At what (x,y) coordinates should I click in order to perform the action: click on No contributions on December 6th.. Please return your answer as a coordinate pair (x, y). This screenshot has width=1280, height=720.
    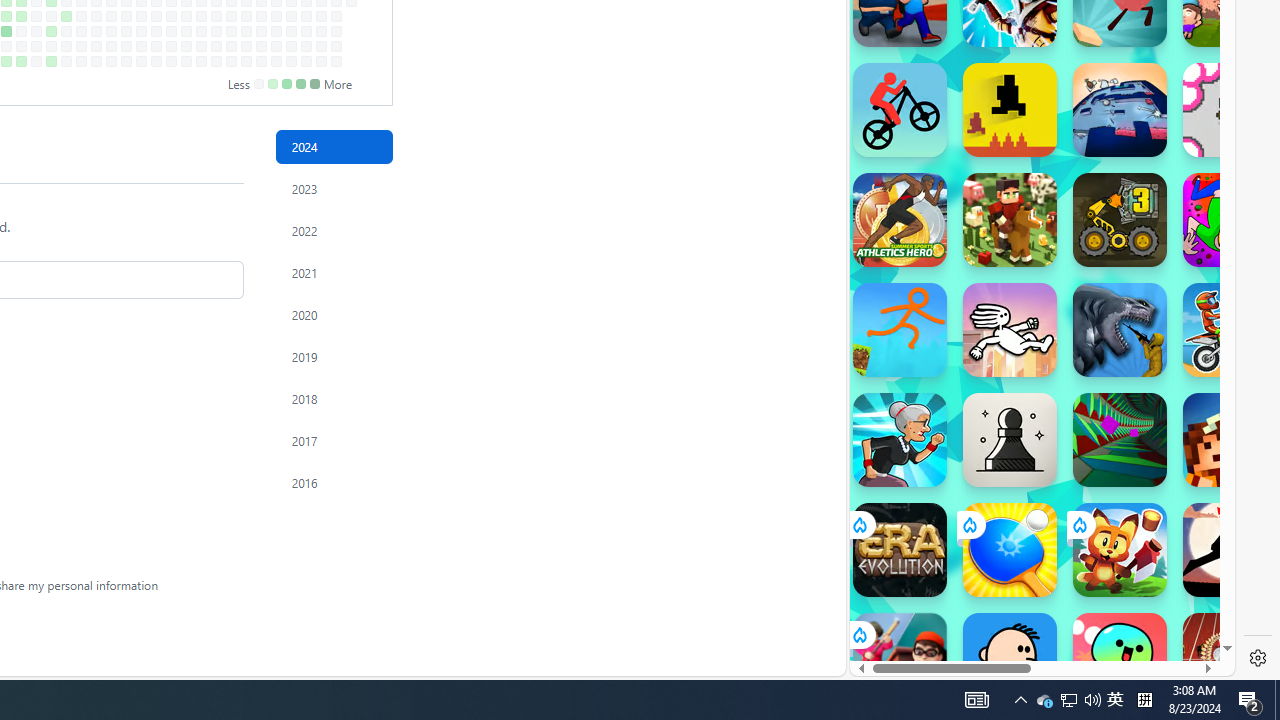
    Looking at the image, I should click on (290, 46).